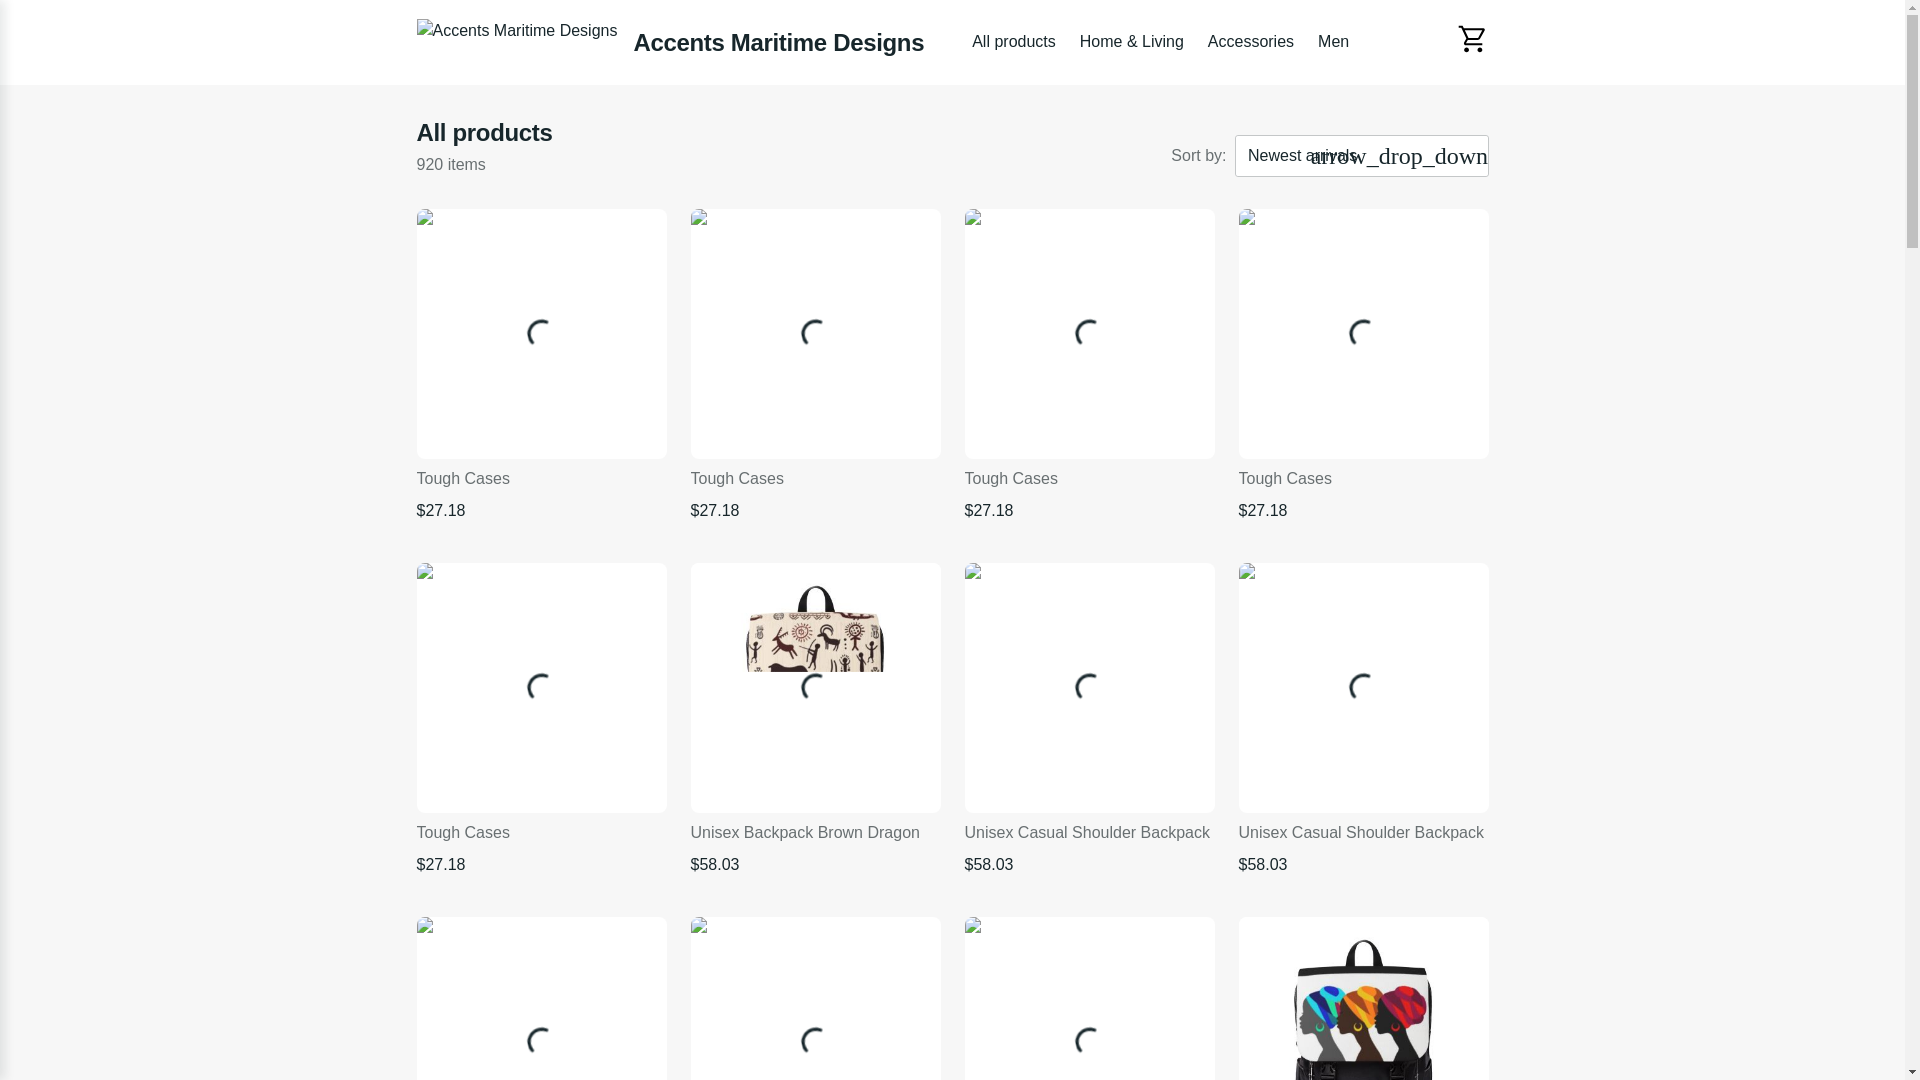 This screenshot has width=1920, height=1080. Describe the element at coordinates (1088, 998) in the screenshot. I see `Unisex Casual Shoulder Backpack` at that location.